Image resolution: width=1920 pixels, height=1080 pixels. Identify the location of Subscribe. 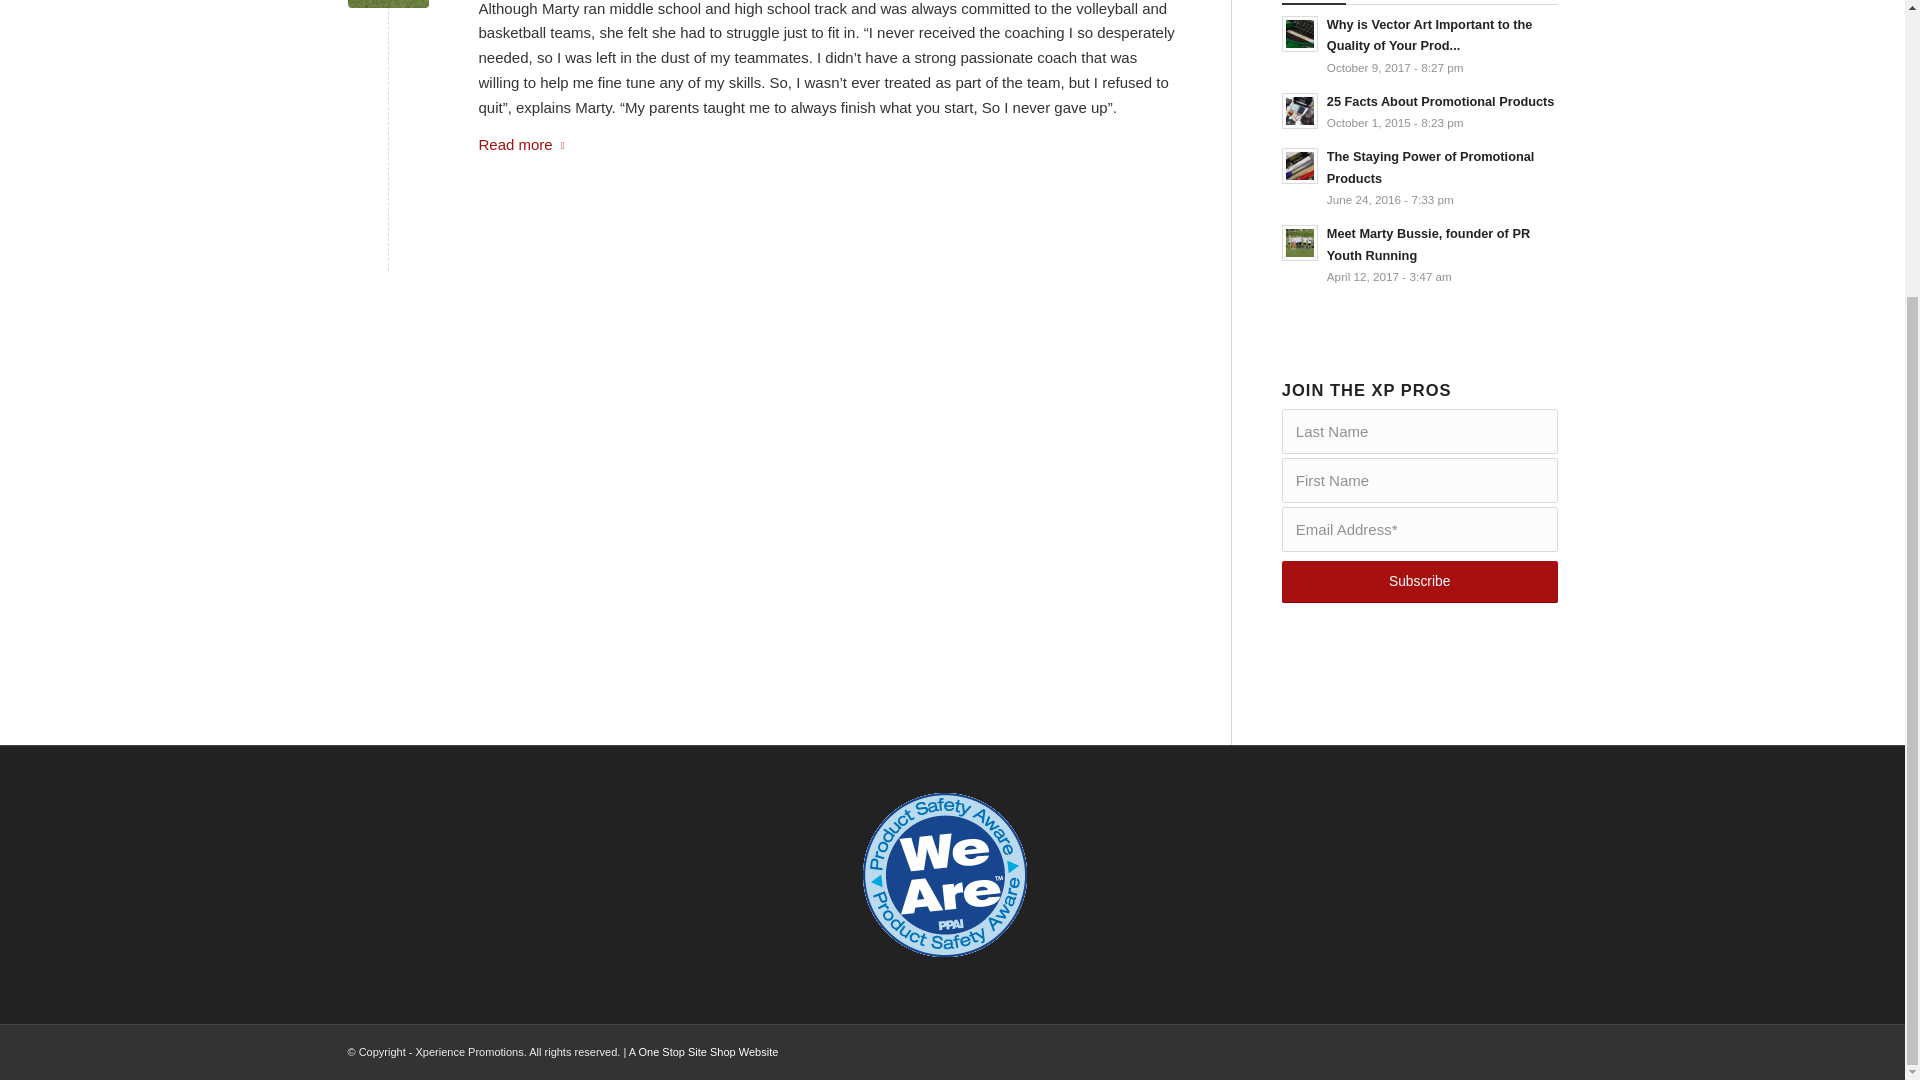
(1420, 581).